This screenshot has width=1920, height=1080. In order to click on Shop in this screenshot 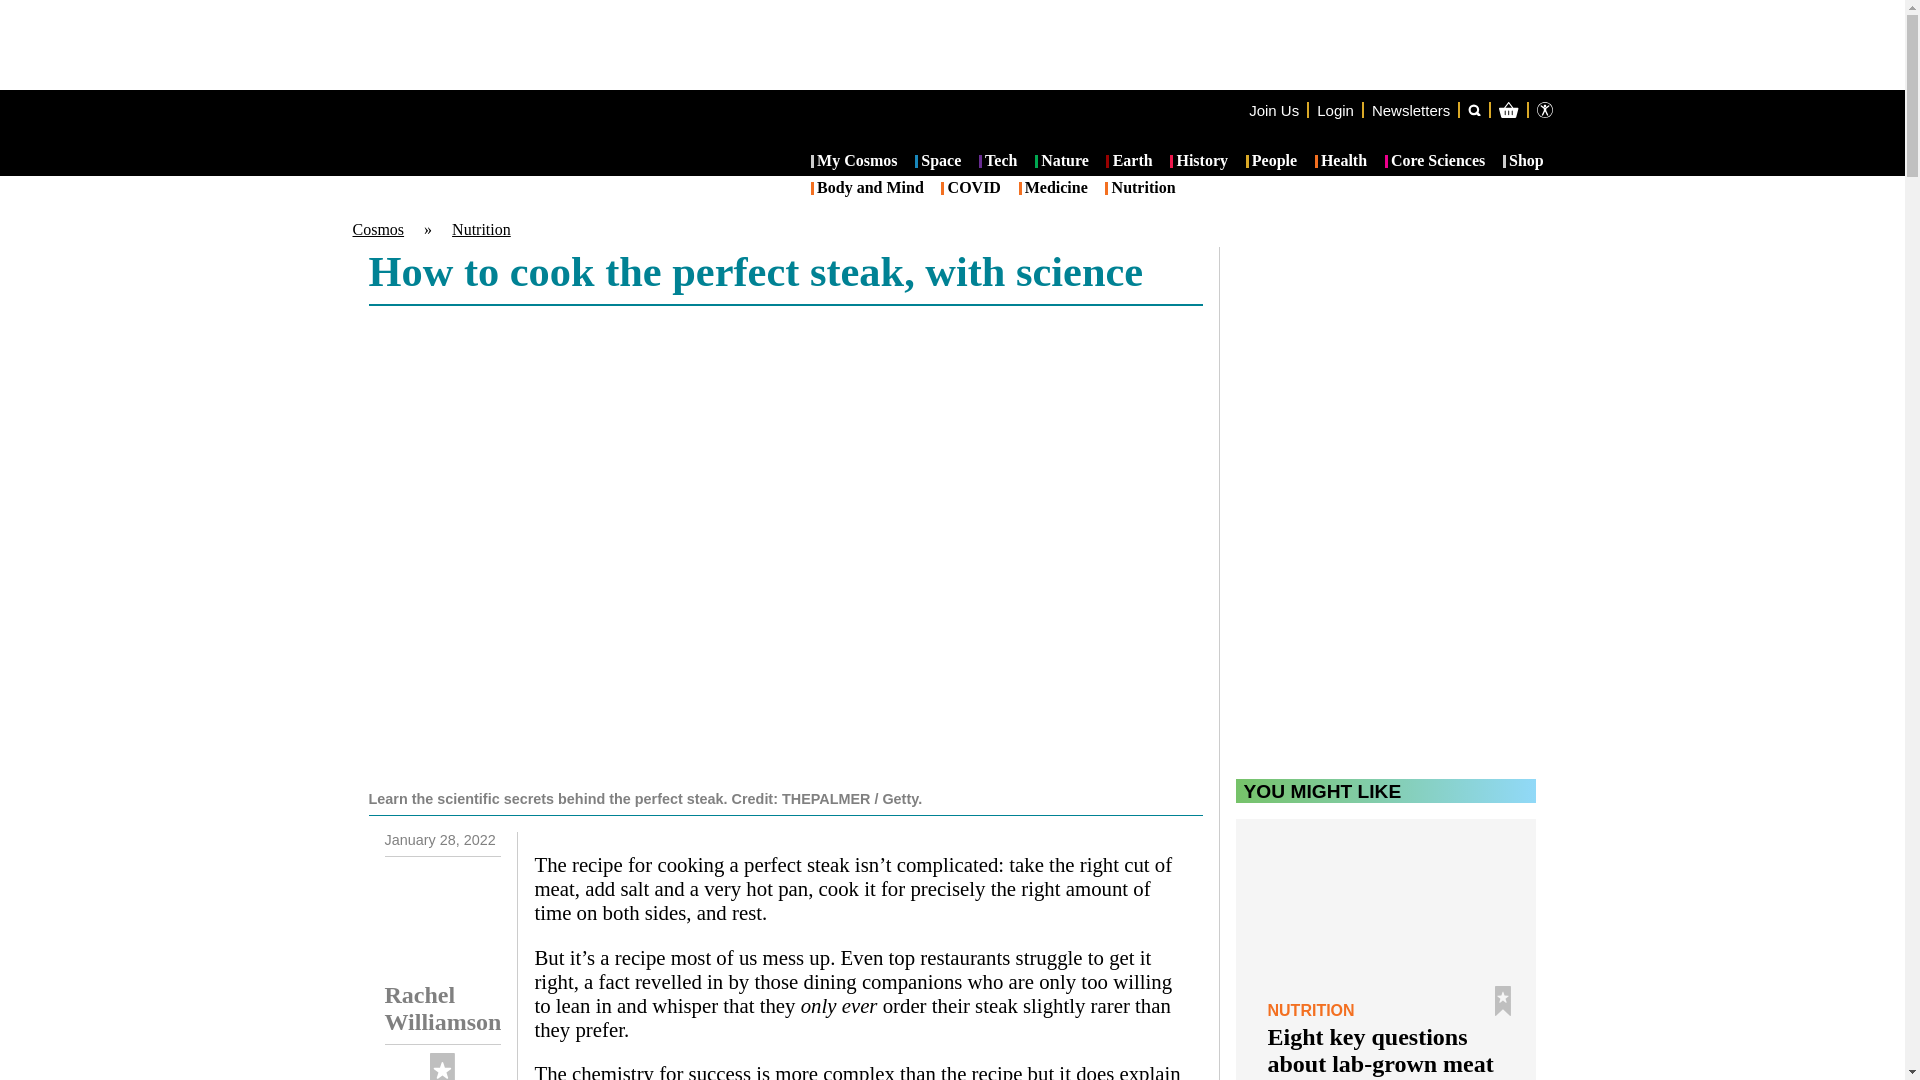, I will do `click(1523, 162)`.